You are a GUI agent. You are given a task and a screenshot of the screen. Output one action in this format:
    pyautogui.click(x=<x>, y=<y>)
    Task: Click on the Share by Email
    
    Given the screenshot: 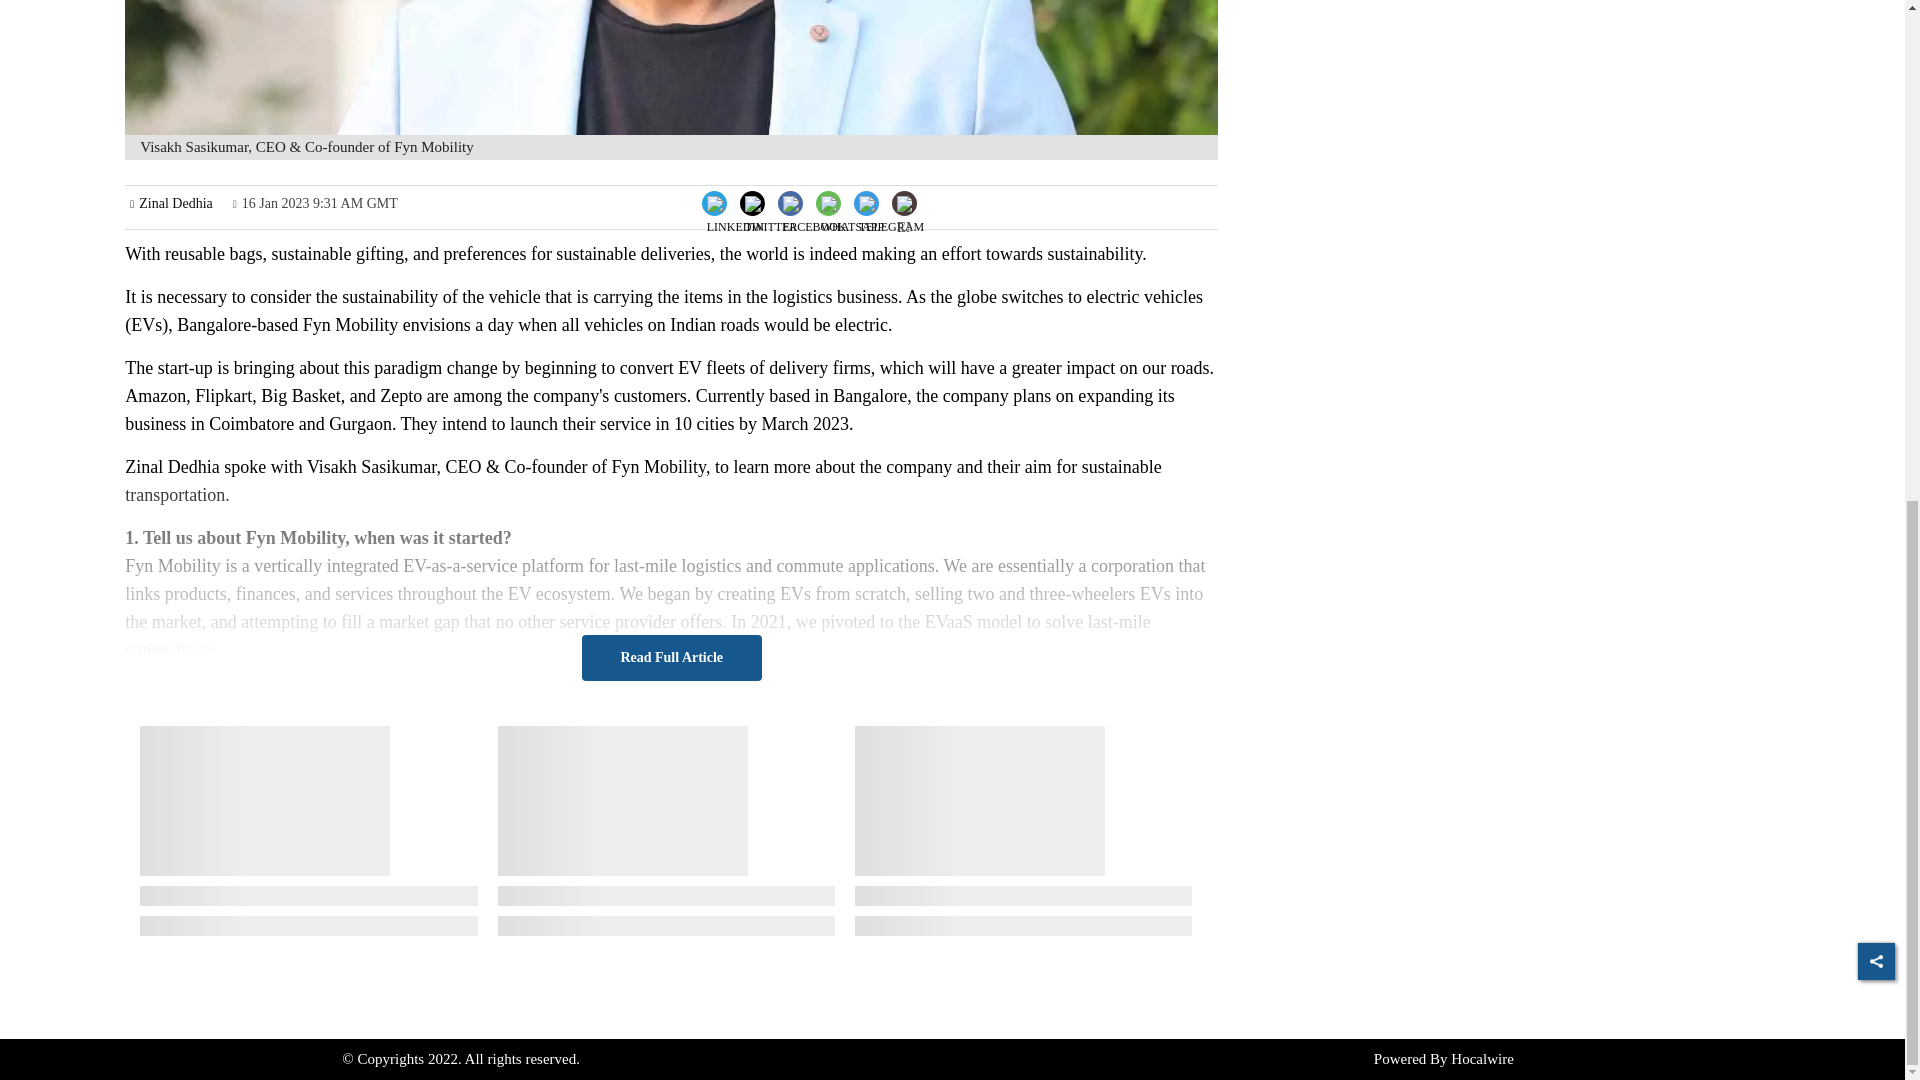 What is the action you would take?
    pyautogui.click(x=904, y=205)
    